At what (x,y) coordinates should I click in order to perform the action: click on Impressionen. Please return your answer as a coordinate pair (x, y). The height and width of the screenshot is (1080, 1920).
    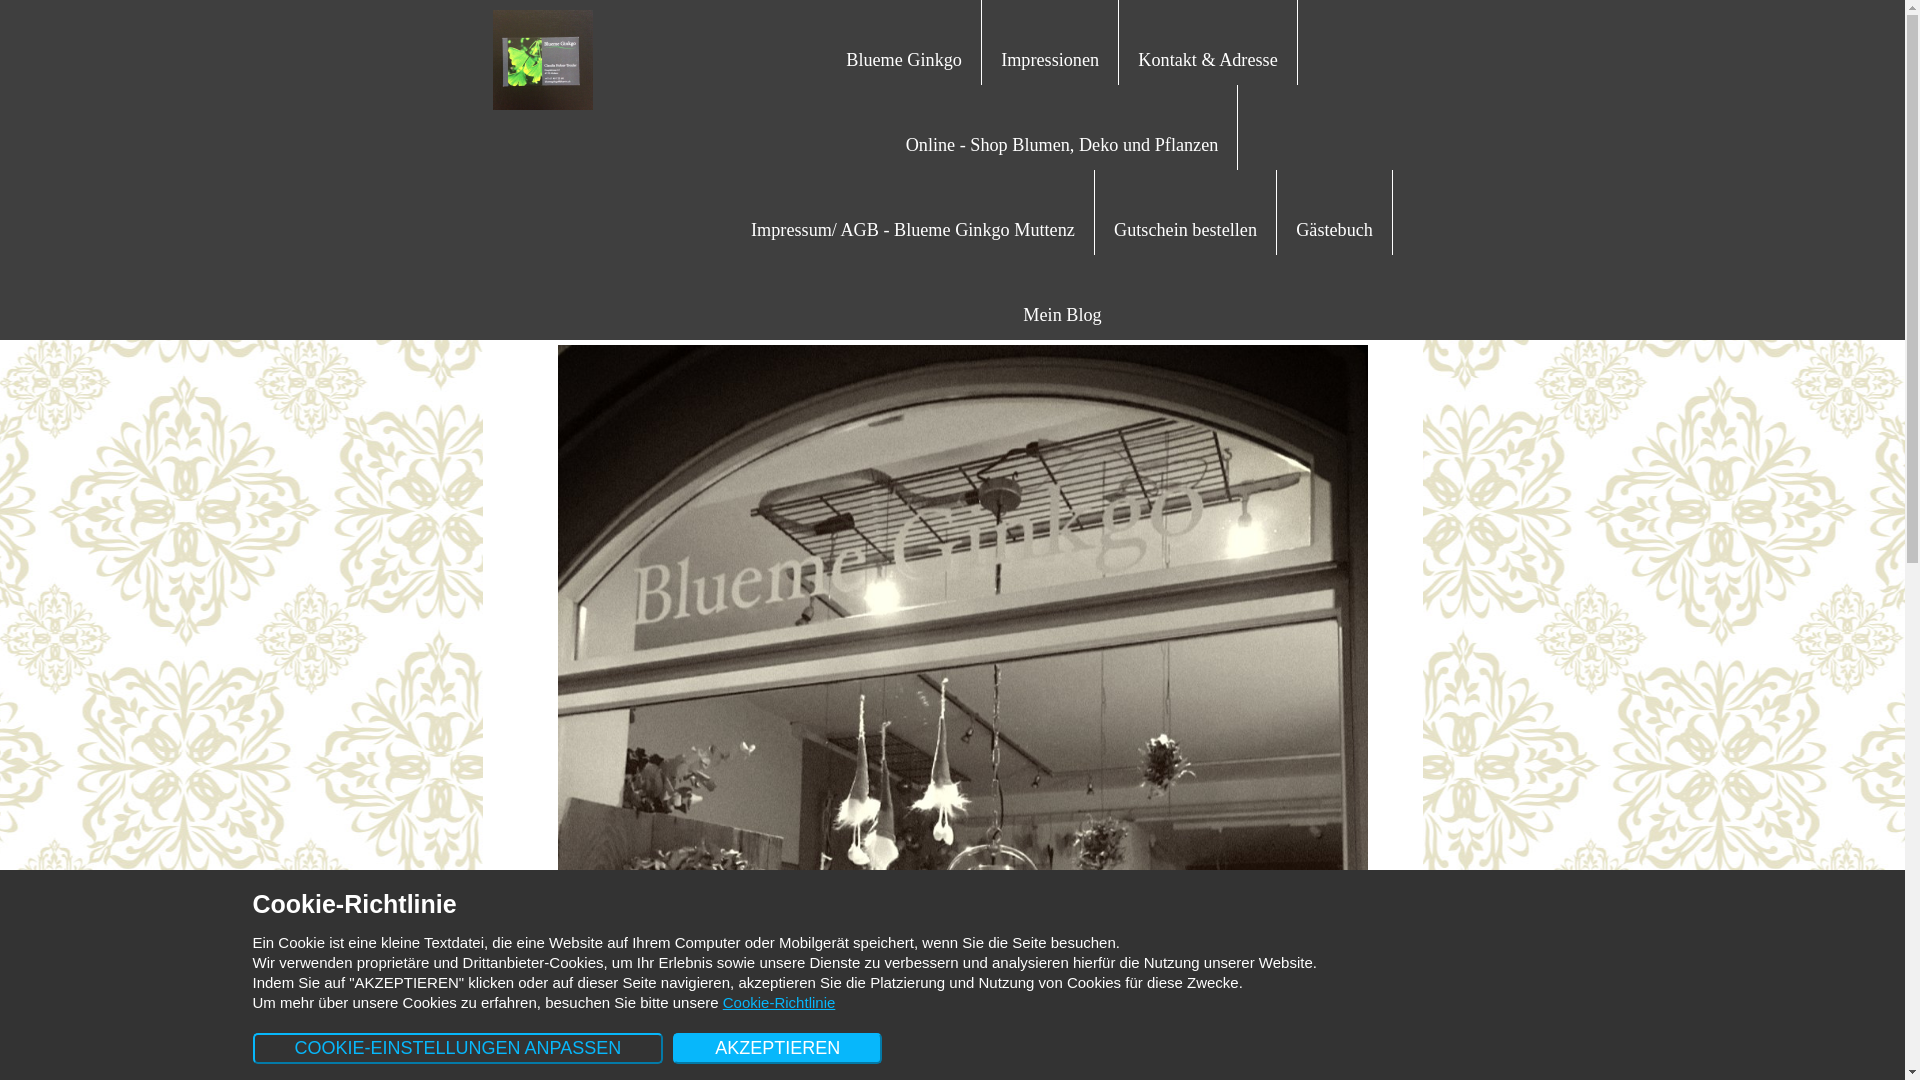
    Looking at the image, I should click on (1050, 58).